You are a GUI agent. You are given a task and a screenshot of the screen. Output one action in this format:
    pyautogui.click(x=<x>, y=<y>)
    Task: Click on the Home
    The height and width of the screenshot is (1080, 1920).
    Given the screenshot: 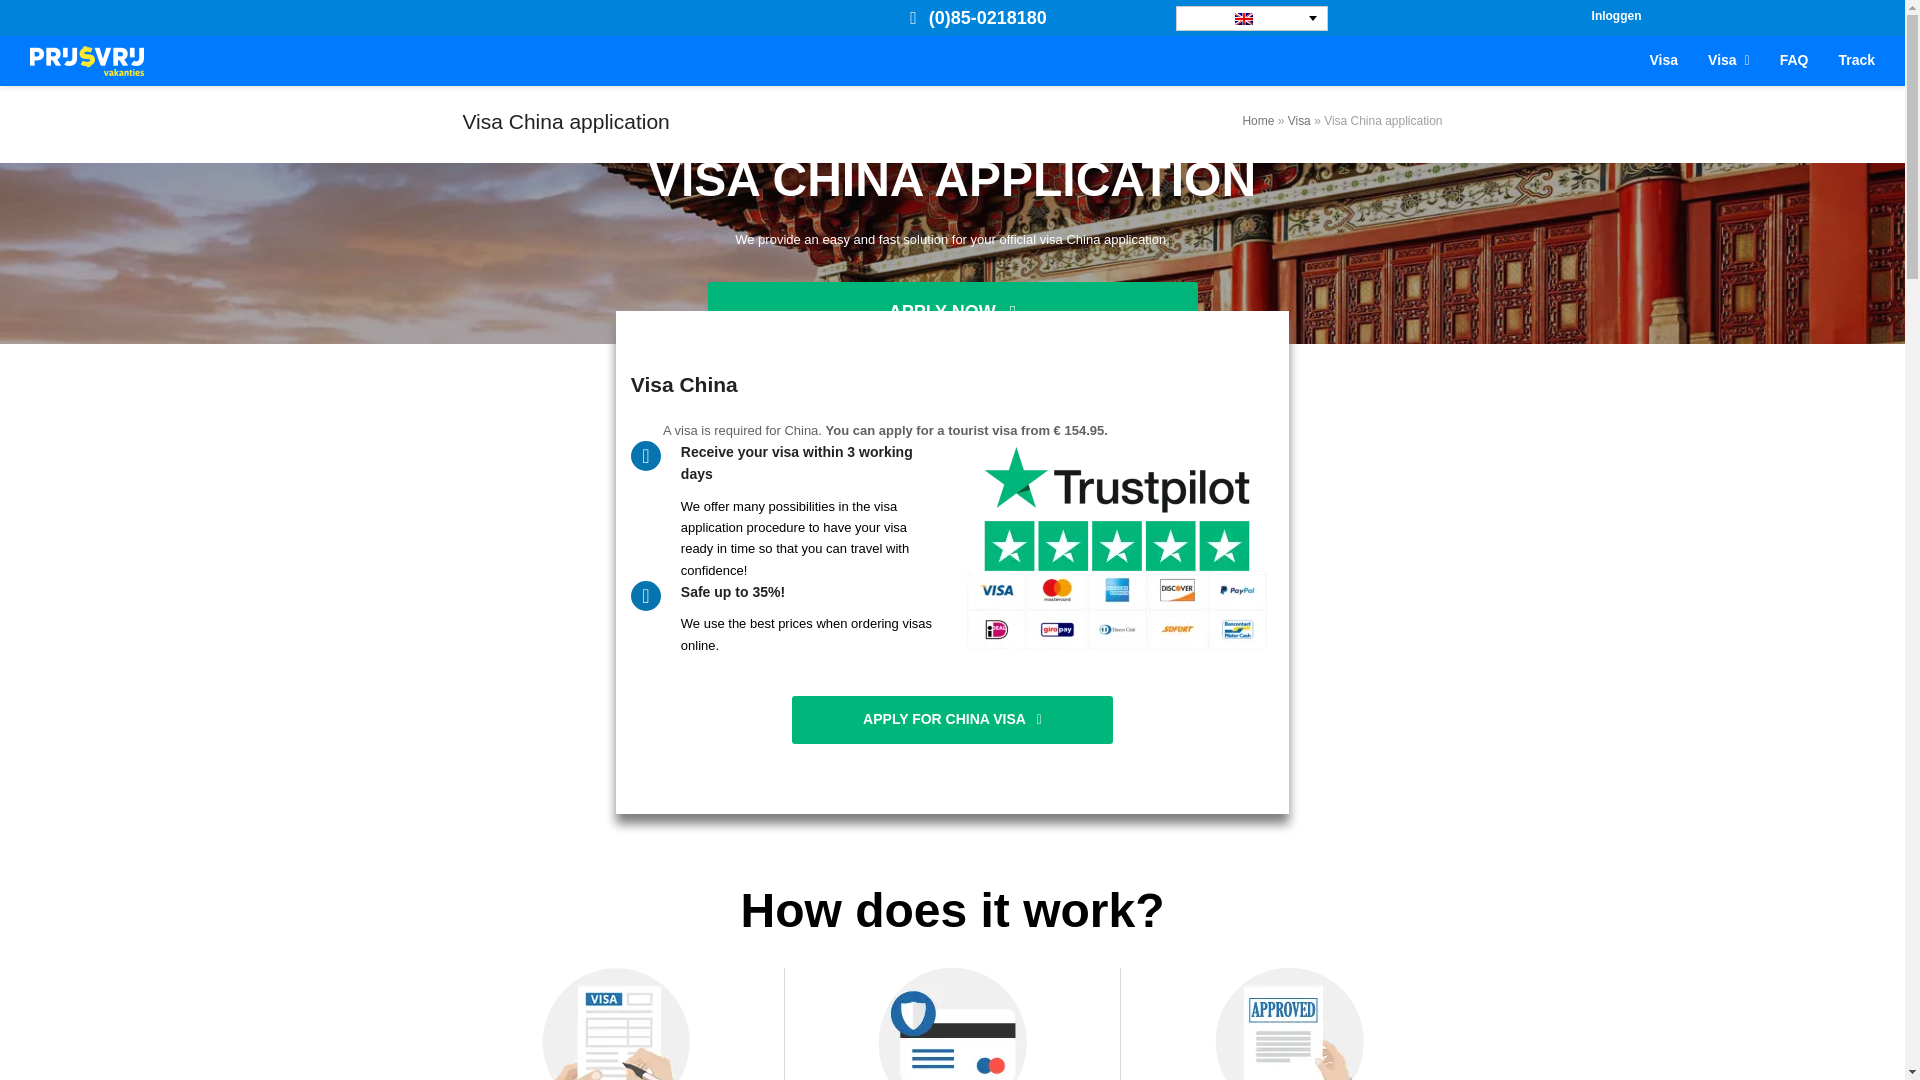 What is the action you would take?
    pyautogui.click(x=952, y=60)
    